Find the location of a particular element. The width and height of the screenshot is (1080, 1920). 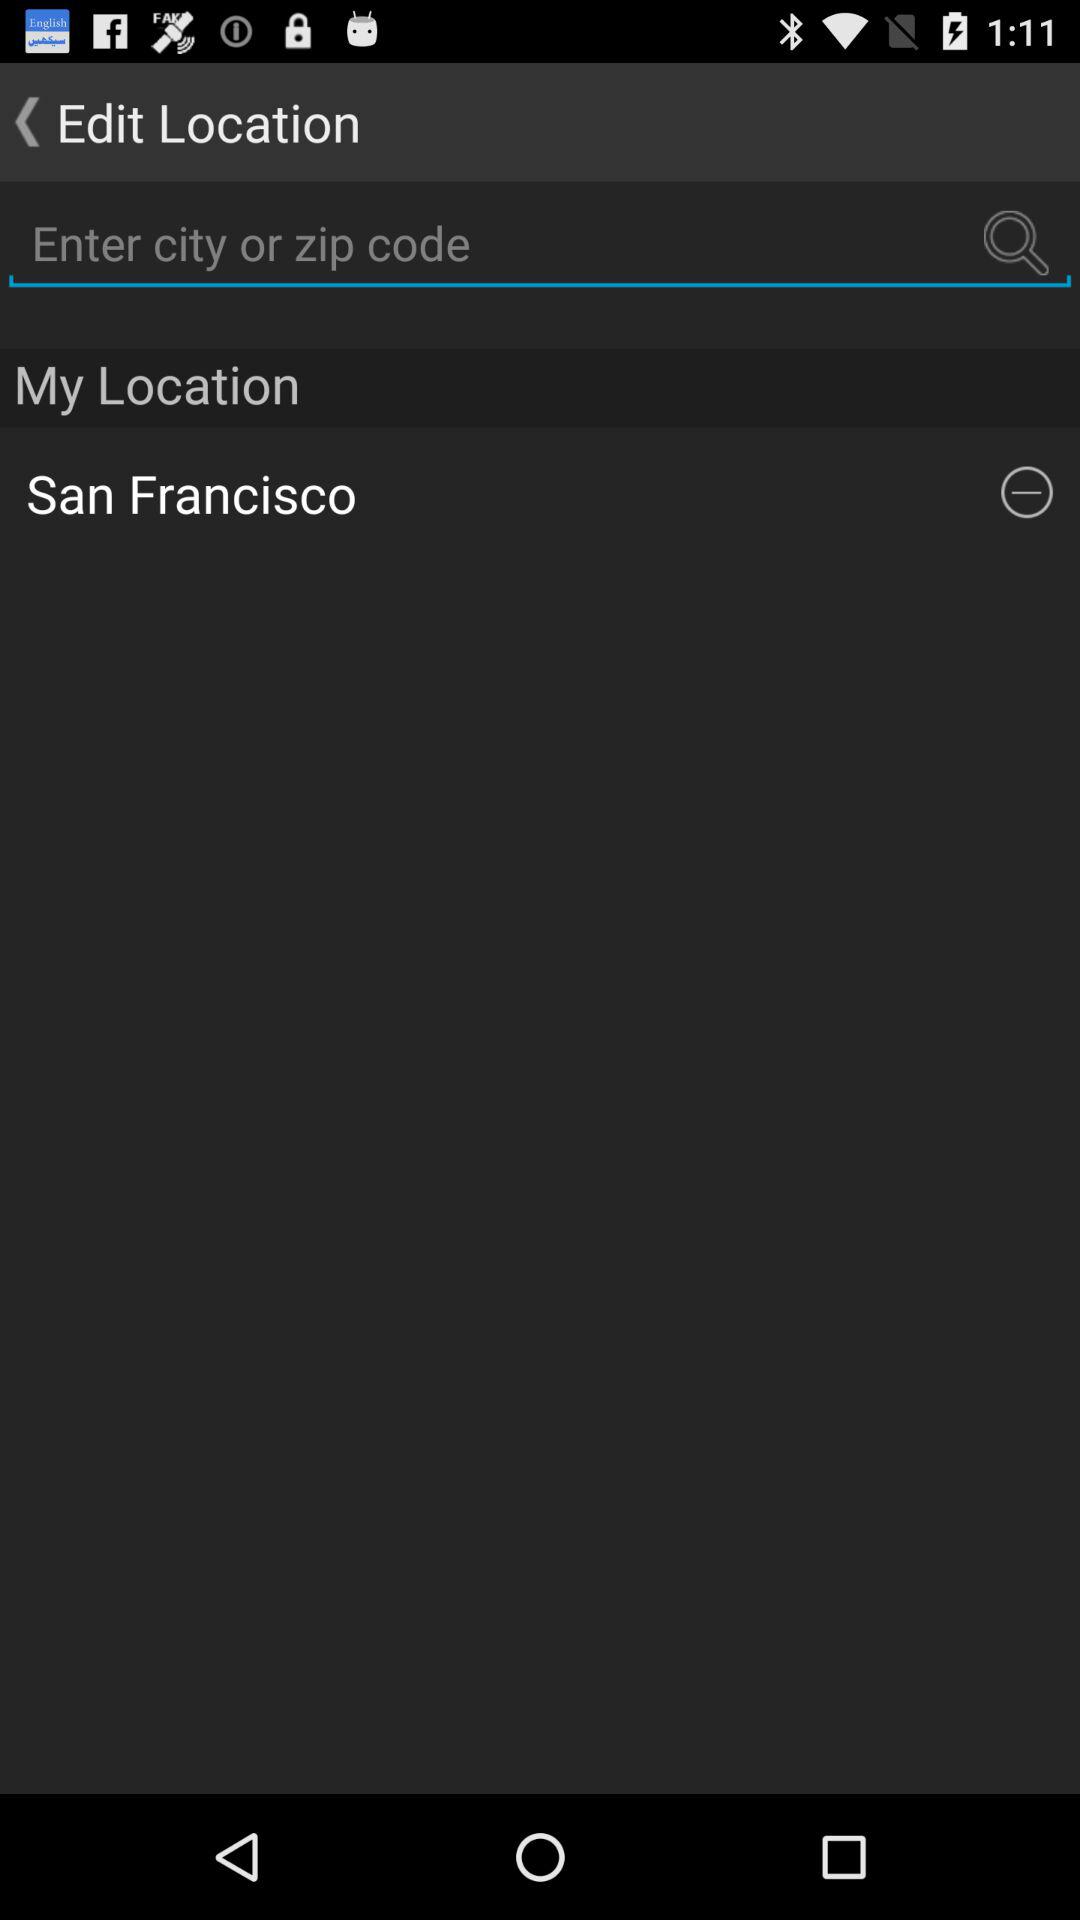

flip until the san francisco item is located at coordinates (526, 492).